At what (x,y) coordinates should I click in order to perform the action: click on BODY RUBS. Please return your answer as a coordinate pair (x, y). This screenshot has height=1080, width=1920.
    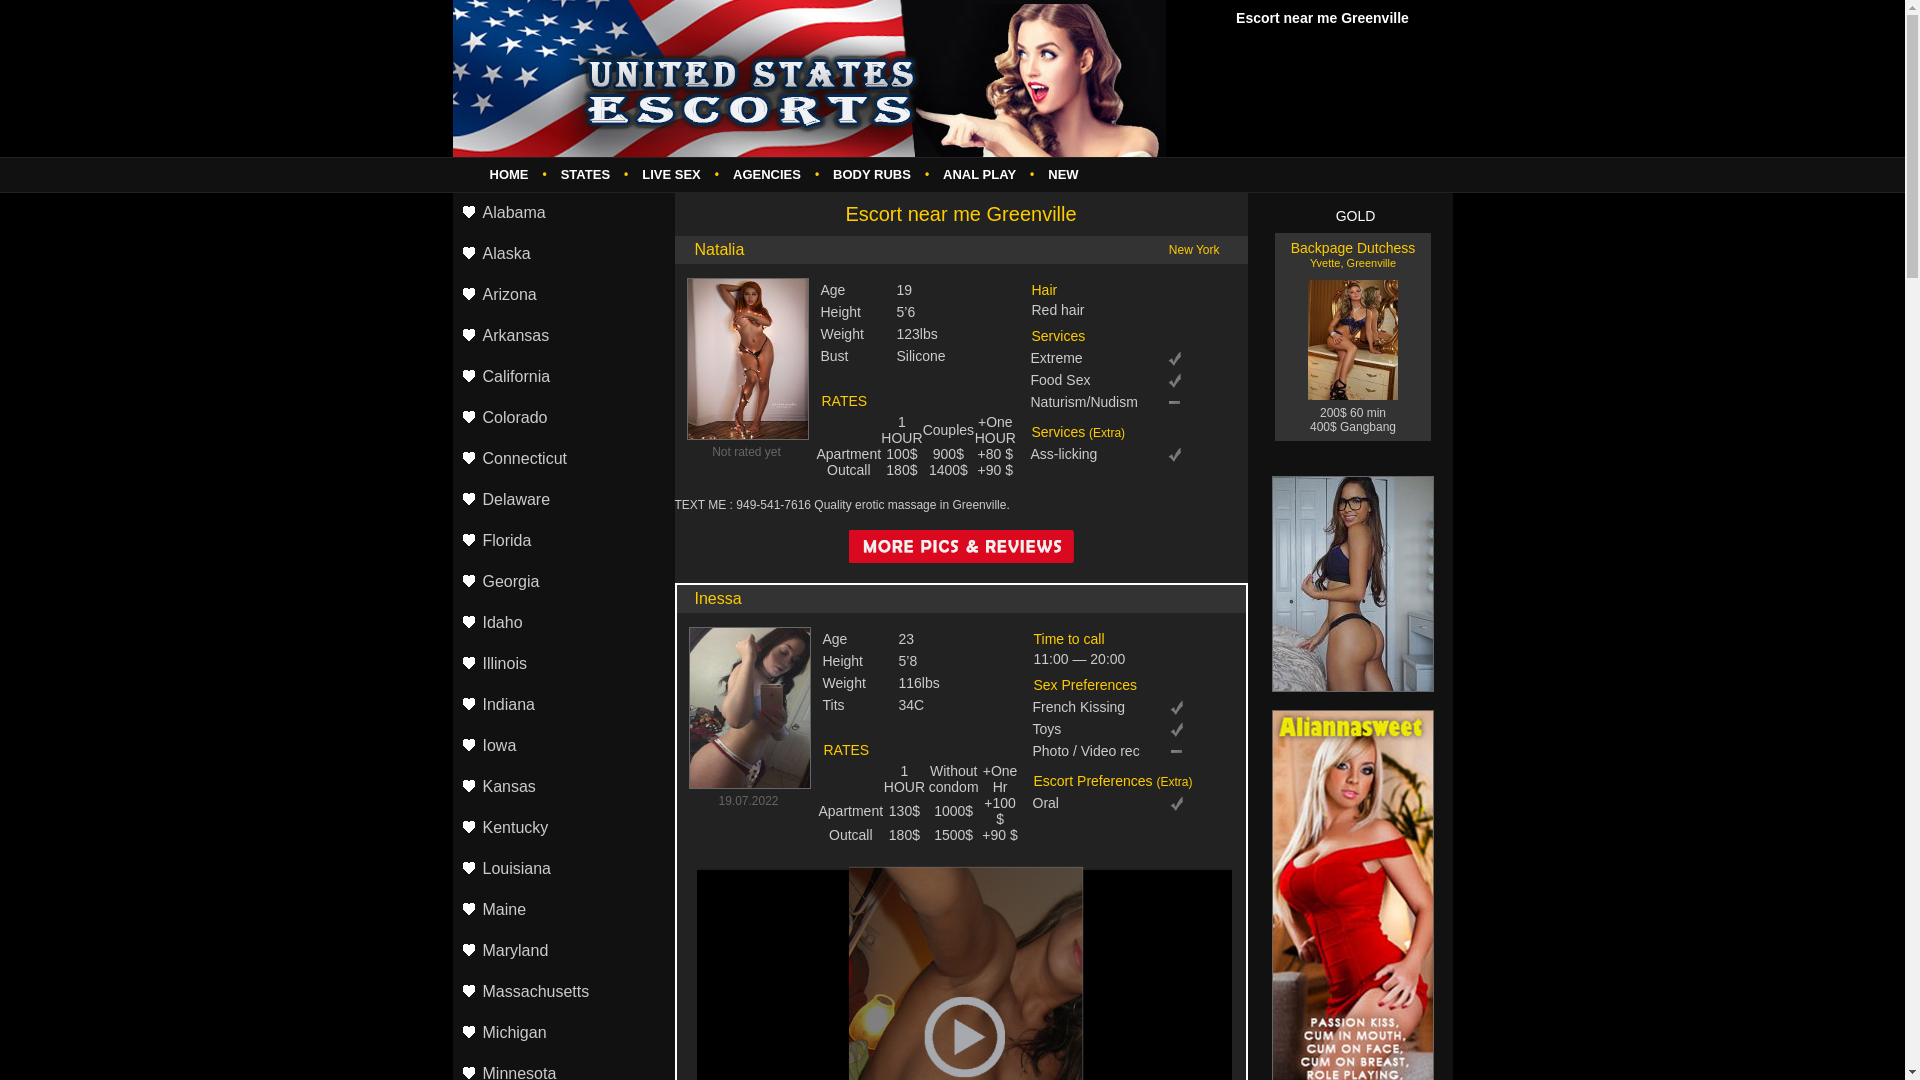
    Looking at the image, I should click on (872, 174).